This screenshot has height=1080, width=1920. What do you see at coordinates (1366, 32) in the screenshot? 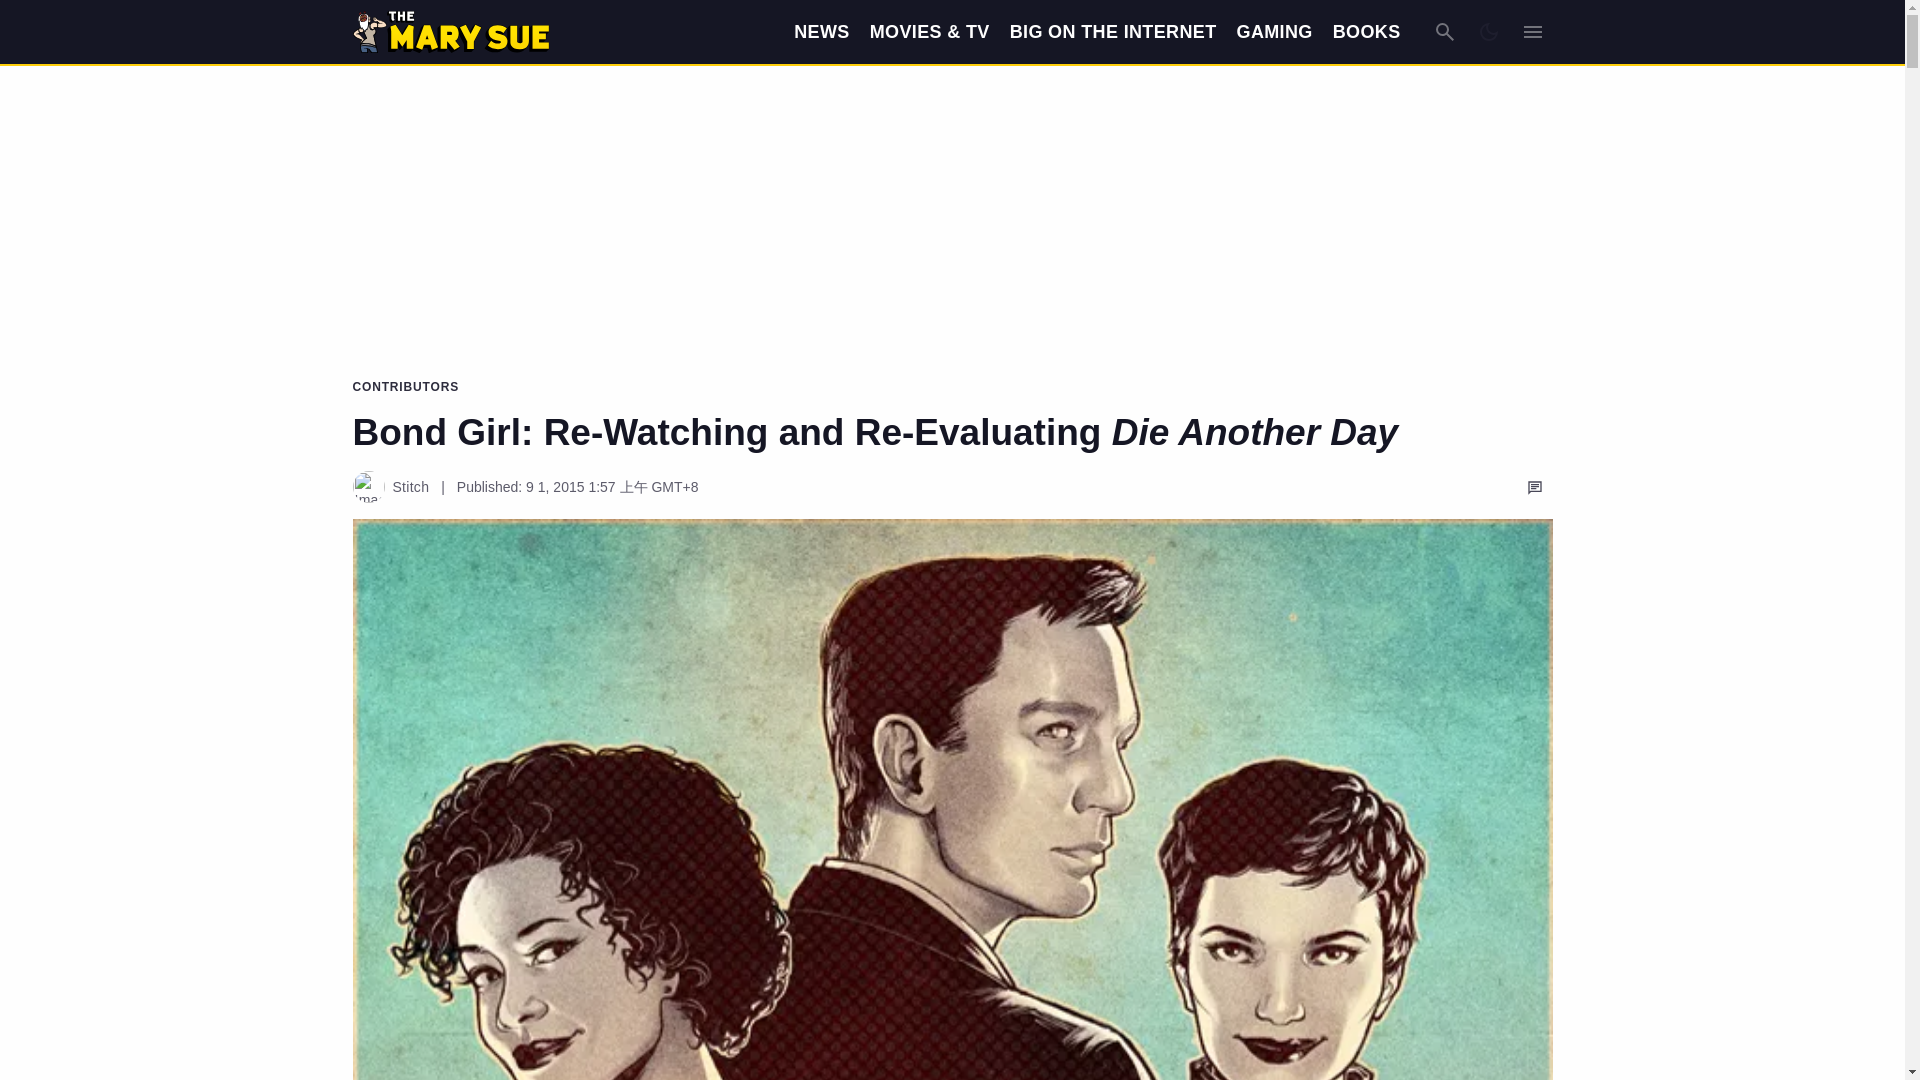
I see `BOOKS` at bounding box center [1366, 32].